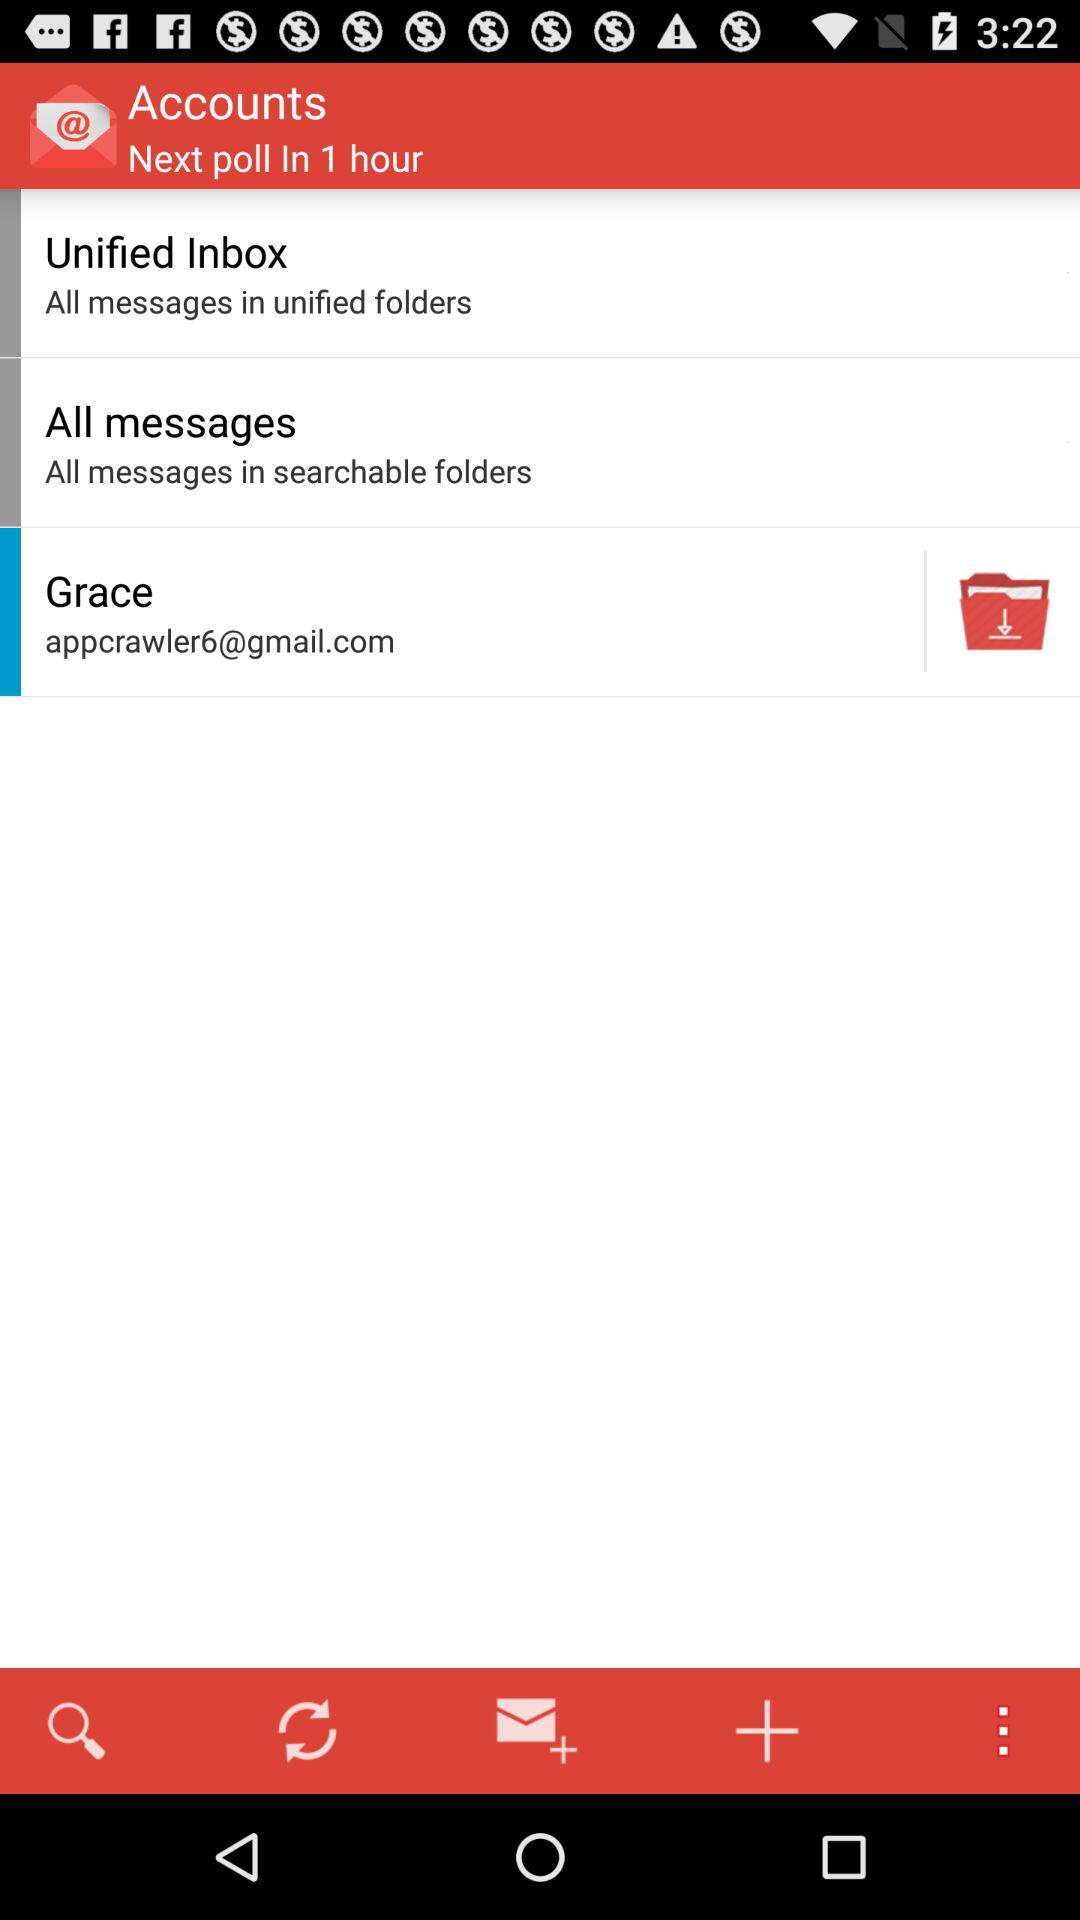  I want to click on click app to the right of all messages icon, so click(1068, 442).